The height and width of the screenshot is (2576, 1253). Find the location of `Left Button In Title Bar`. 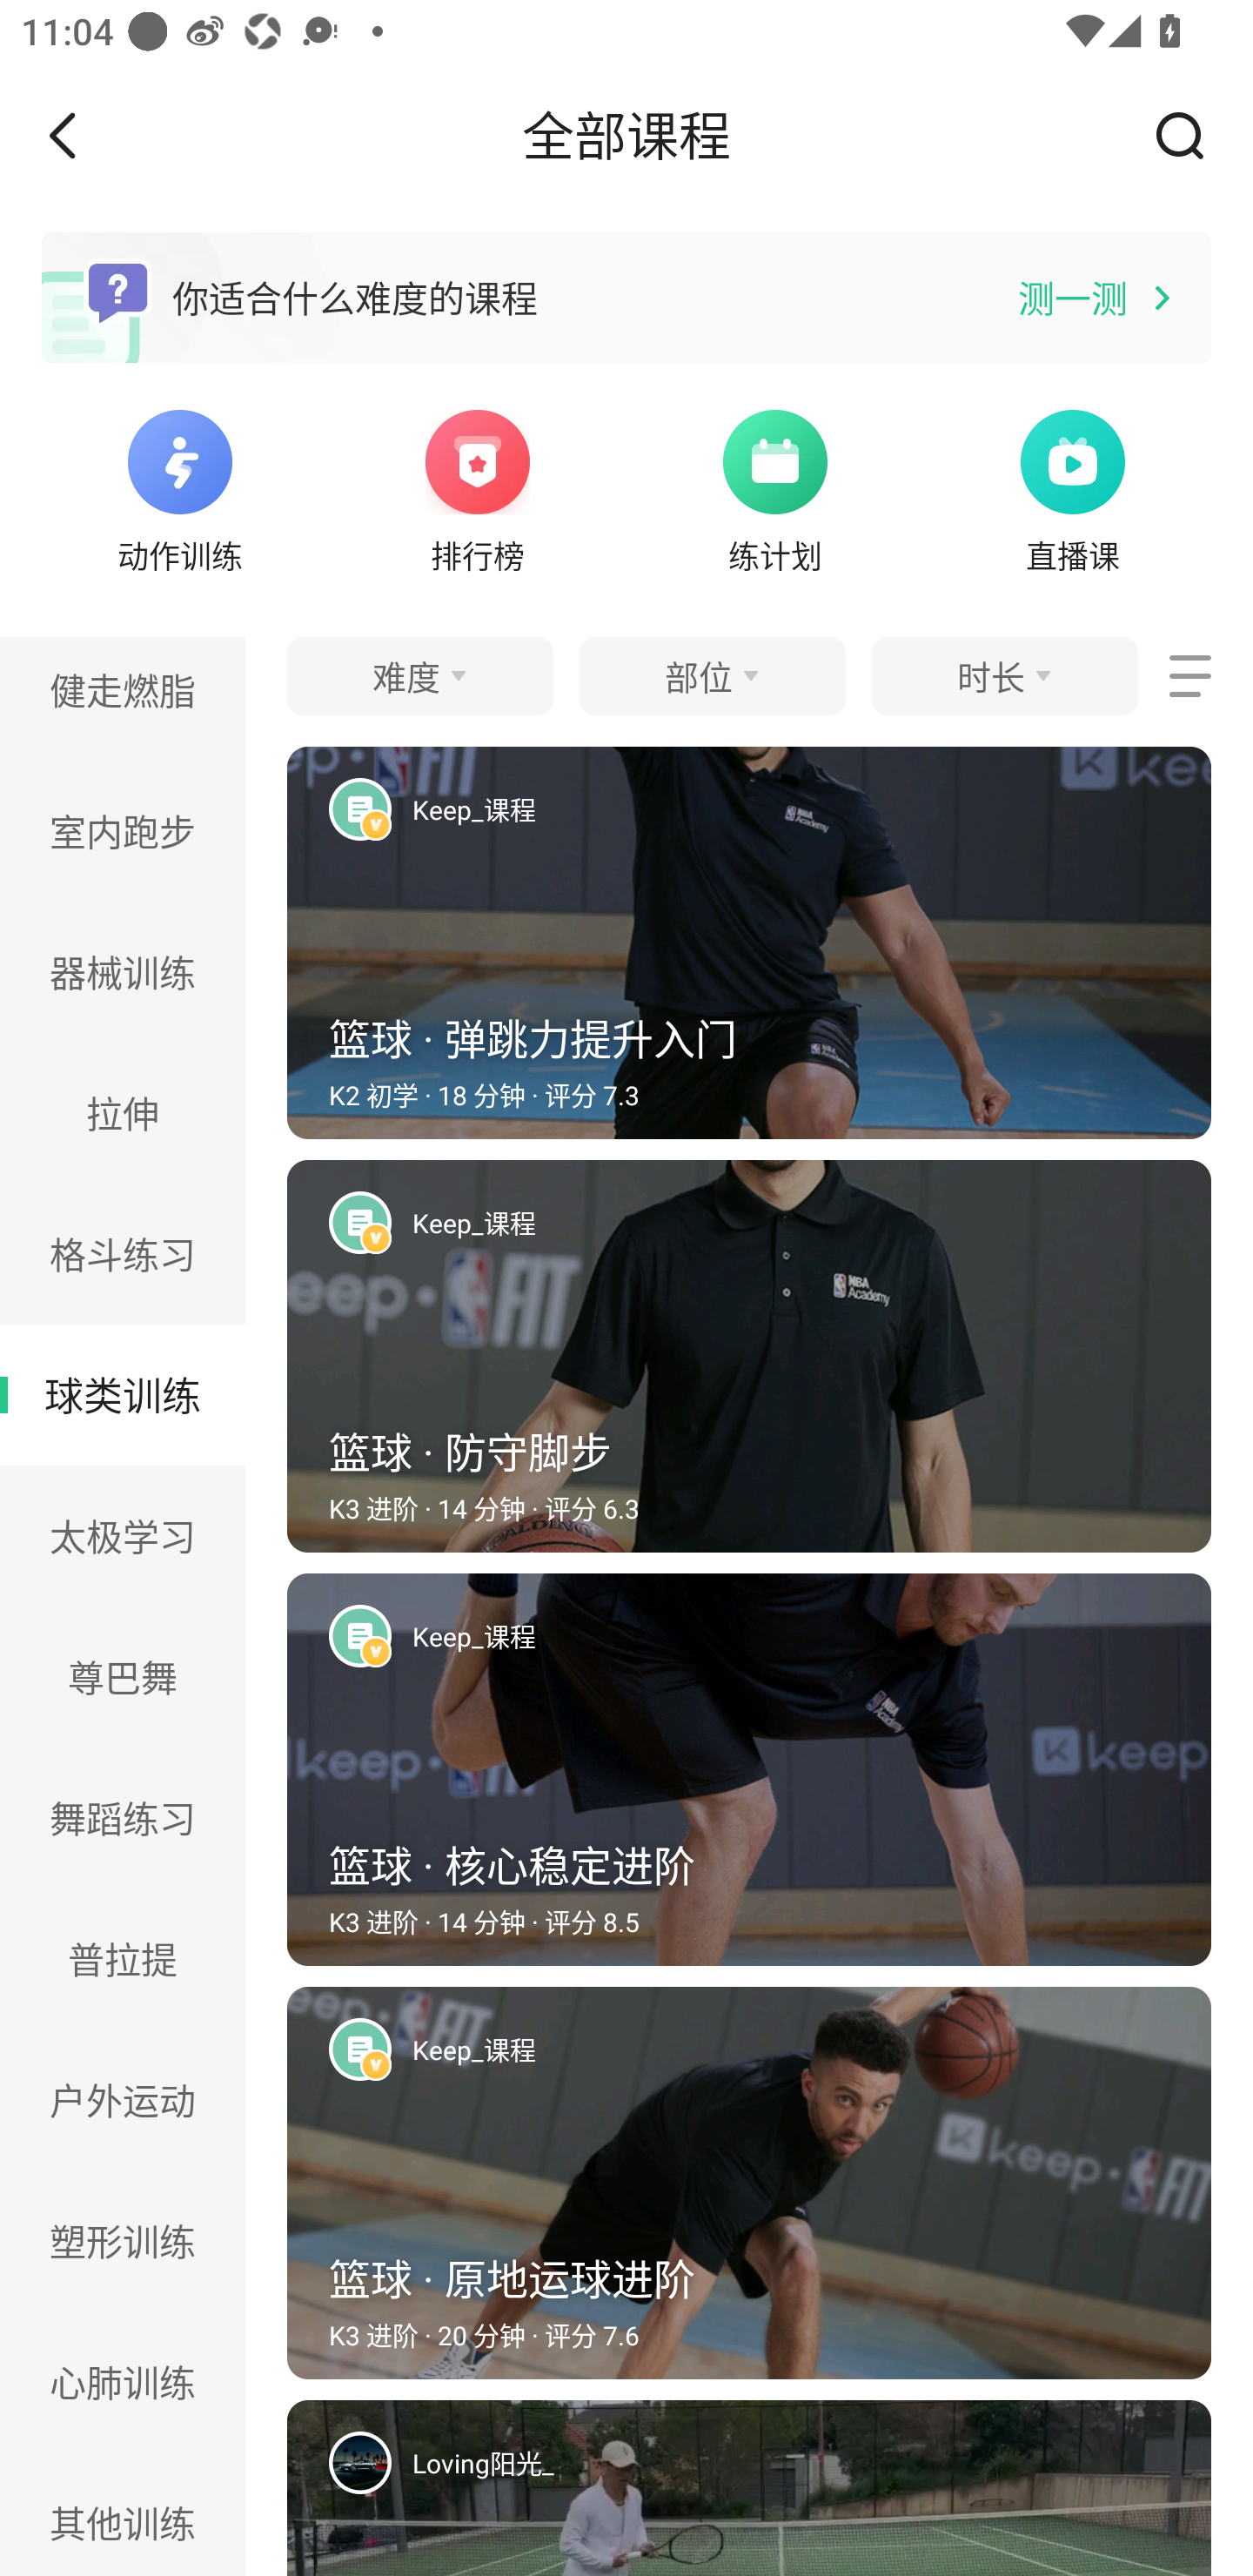

Left Button In Title Bar is located at coordinates (84, 135).